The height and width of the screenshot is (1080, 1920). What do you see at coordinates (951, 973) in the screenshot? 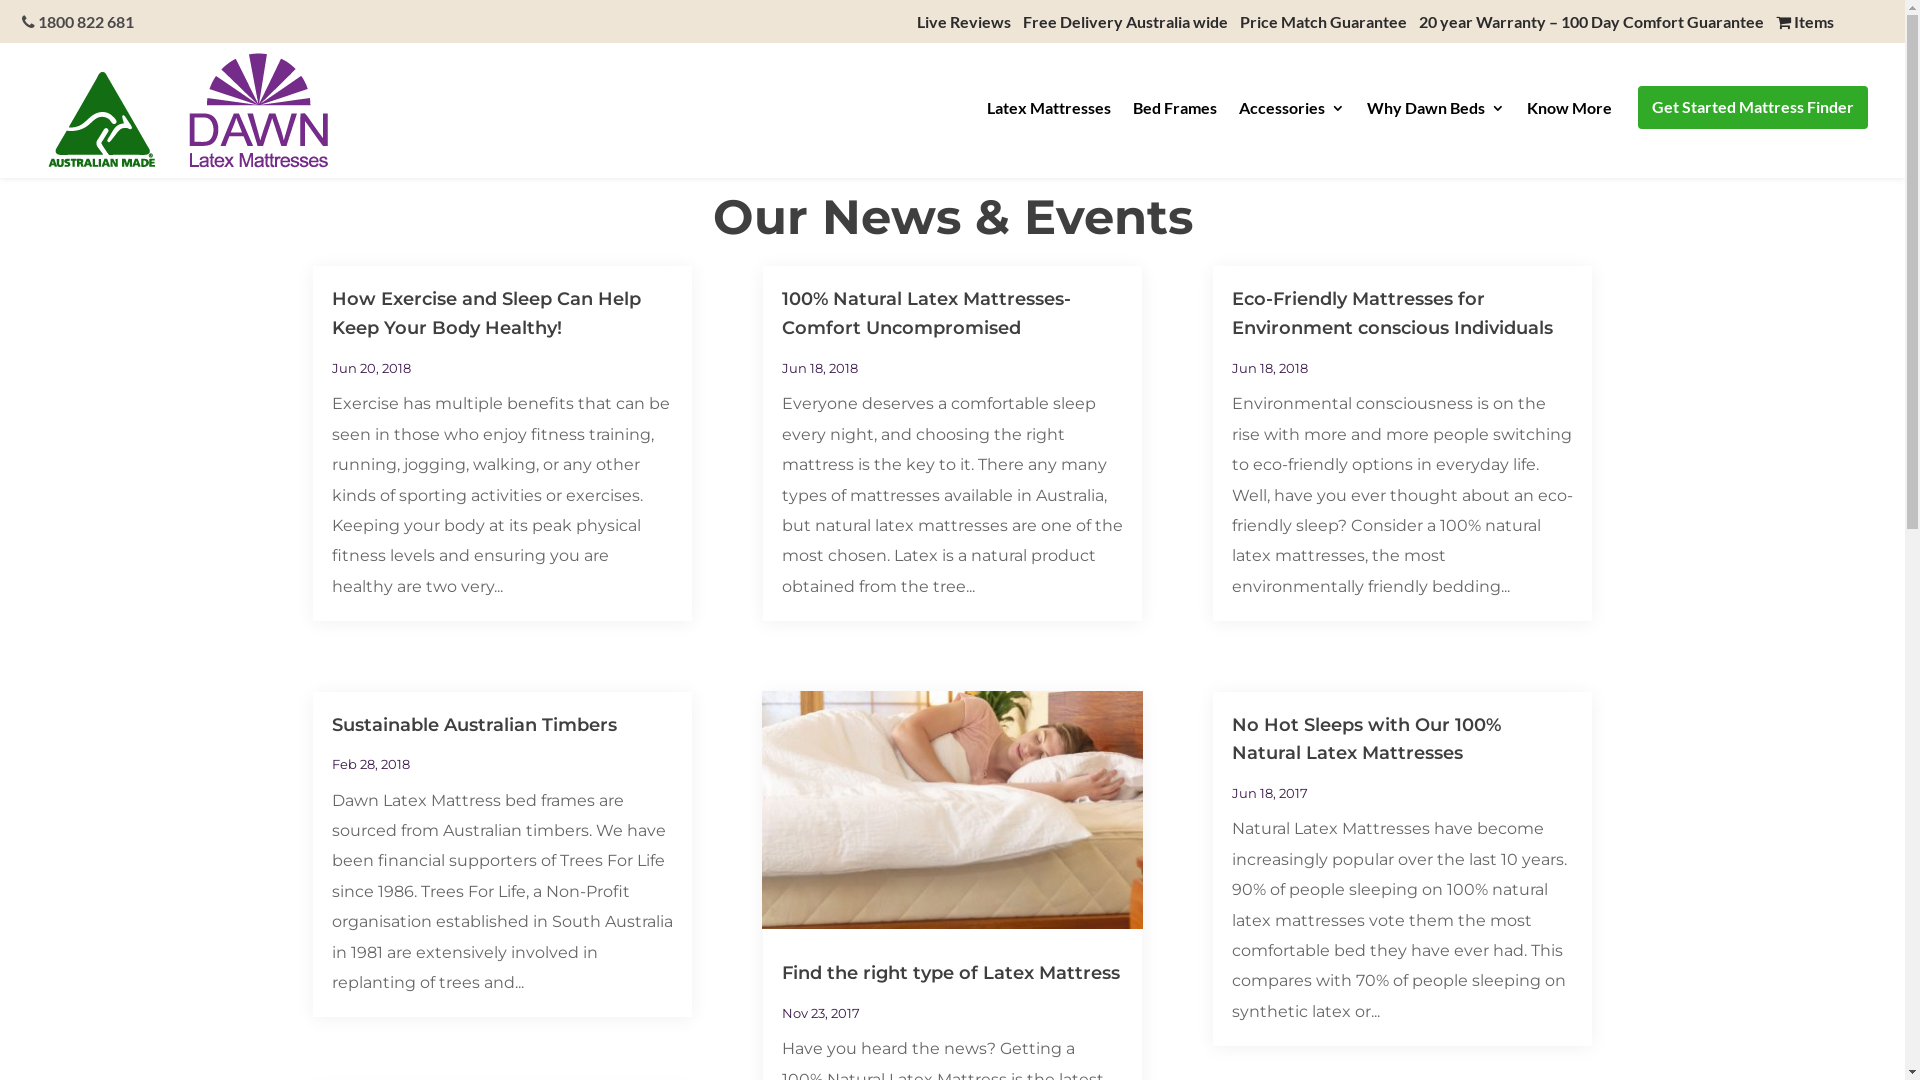
I see `Find the right type of Latex Mattress` at bounding box center [951, 973].